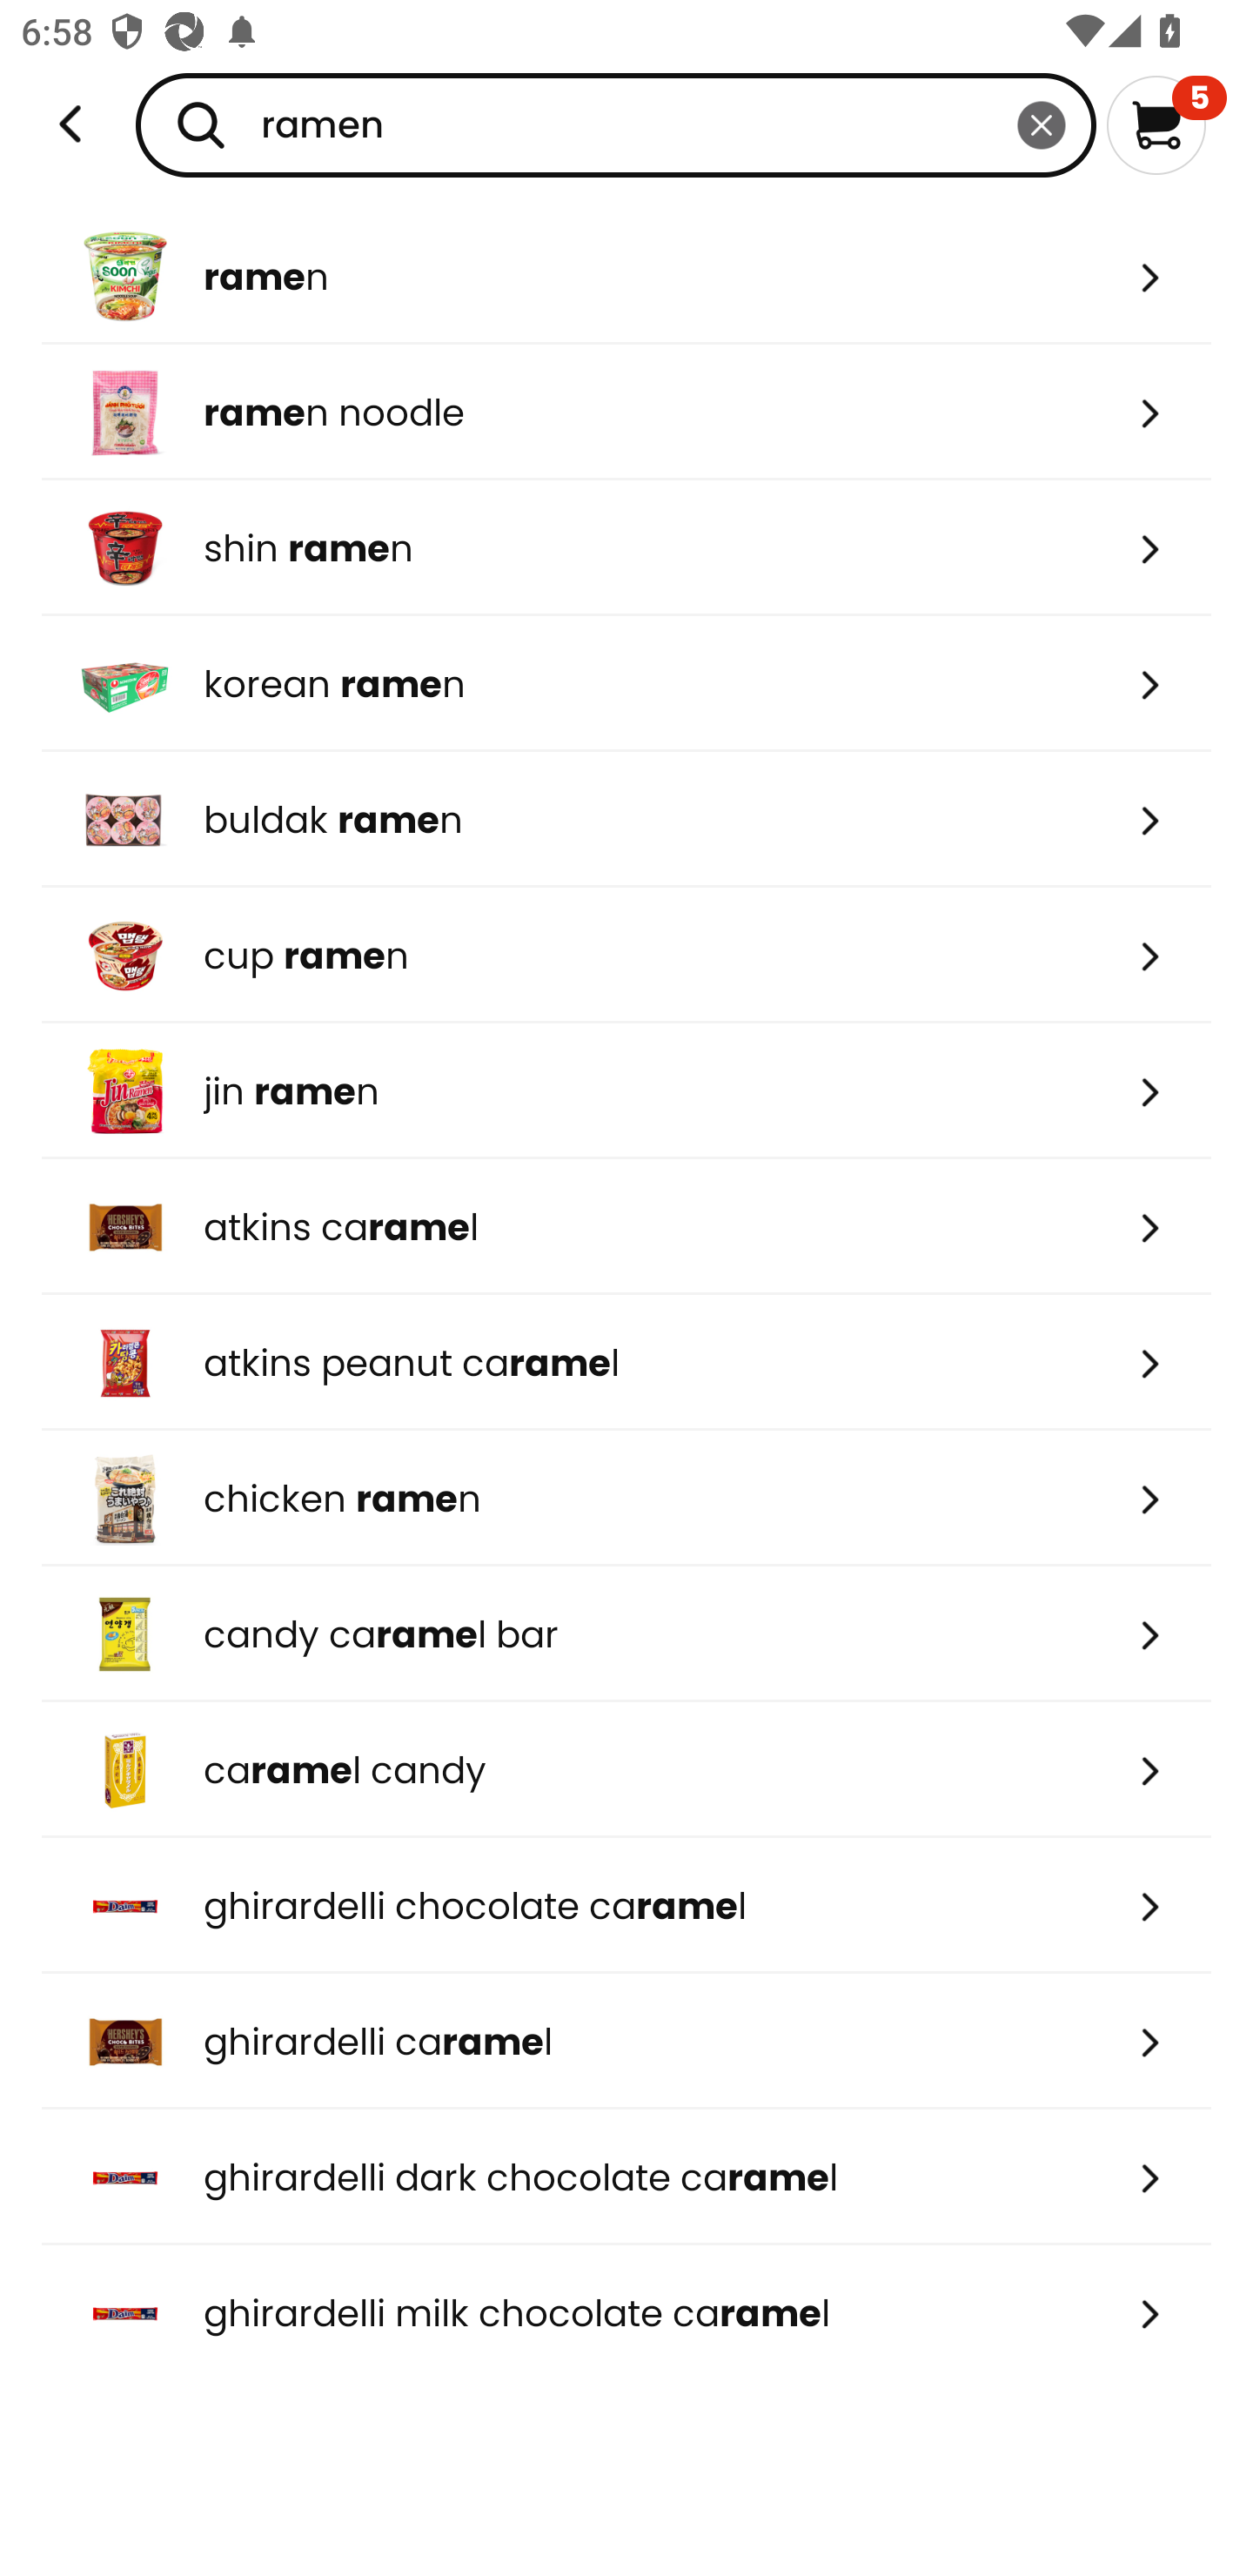  Describe the element at coordinates (626, 1227) in the screenshot. I see `atkins caramel` at that location.